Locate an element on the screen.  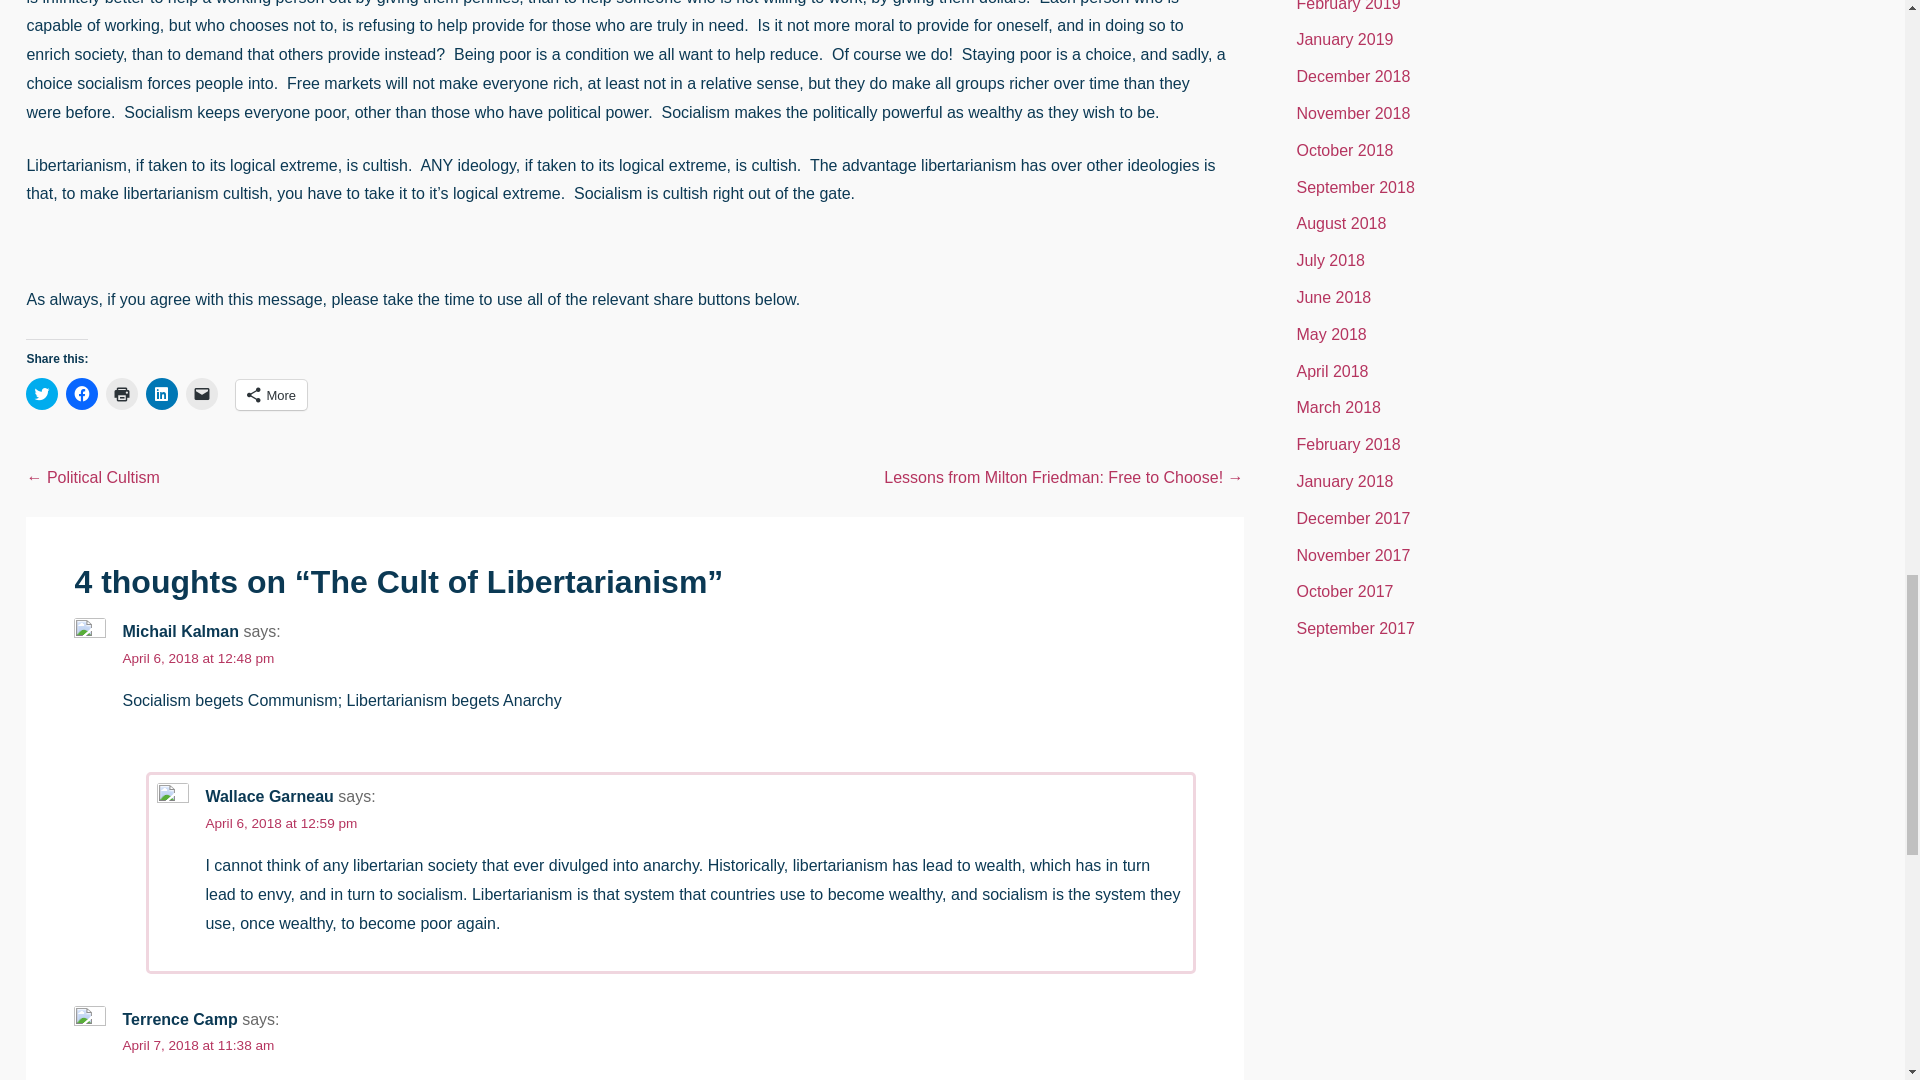
Click to share on Twitter is located at coordinates (42, 394).